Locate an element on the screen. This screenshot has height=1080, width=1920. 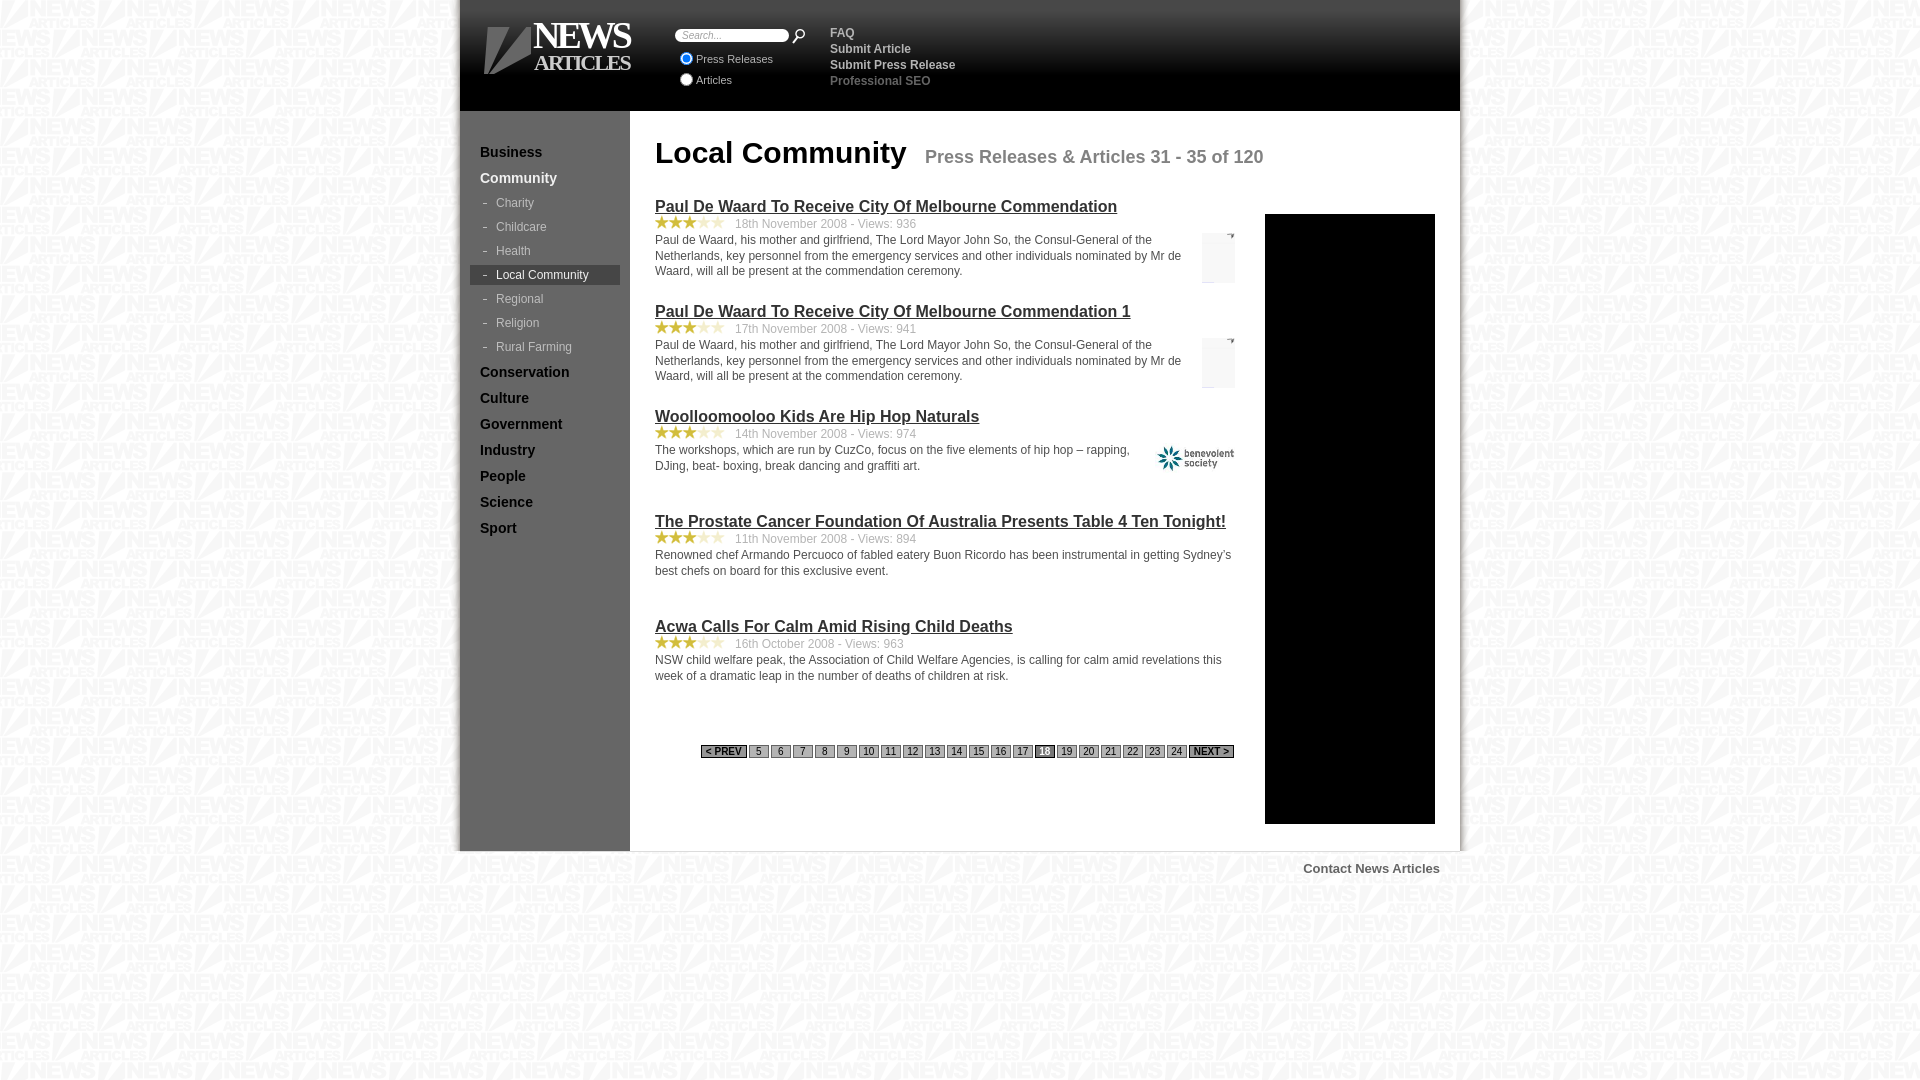
3 Star Rating is located at coordinates (662, 642).